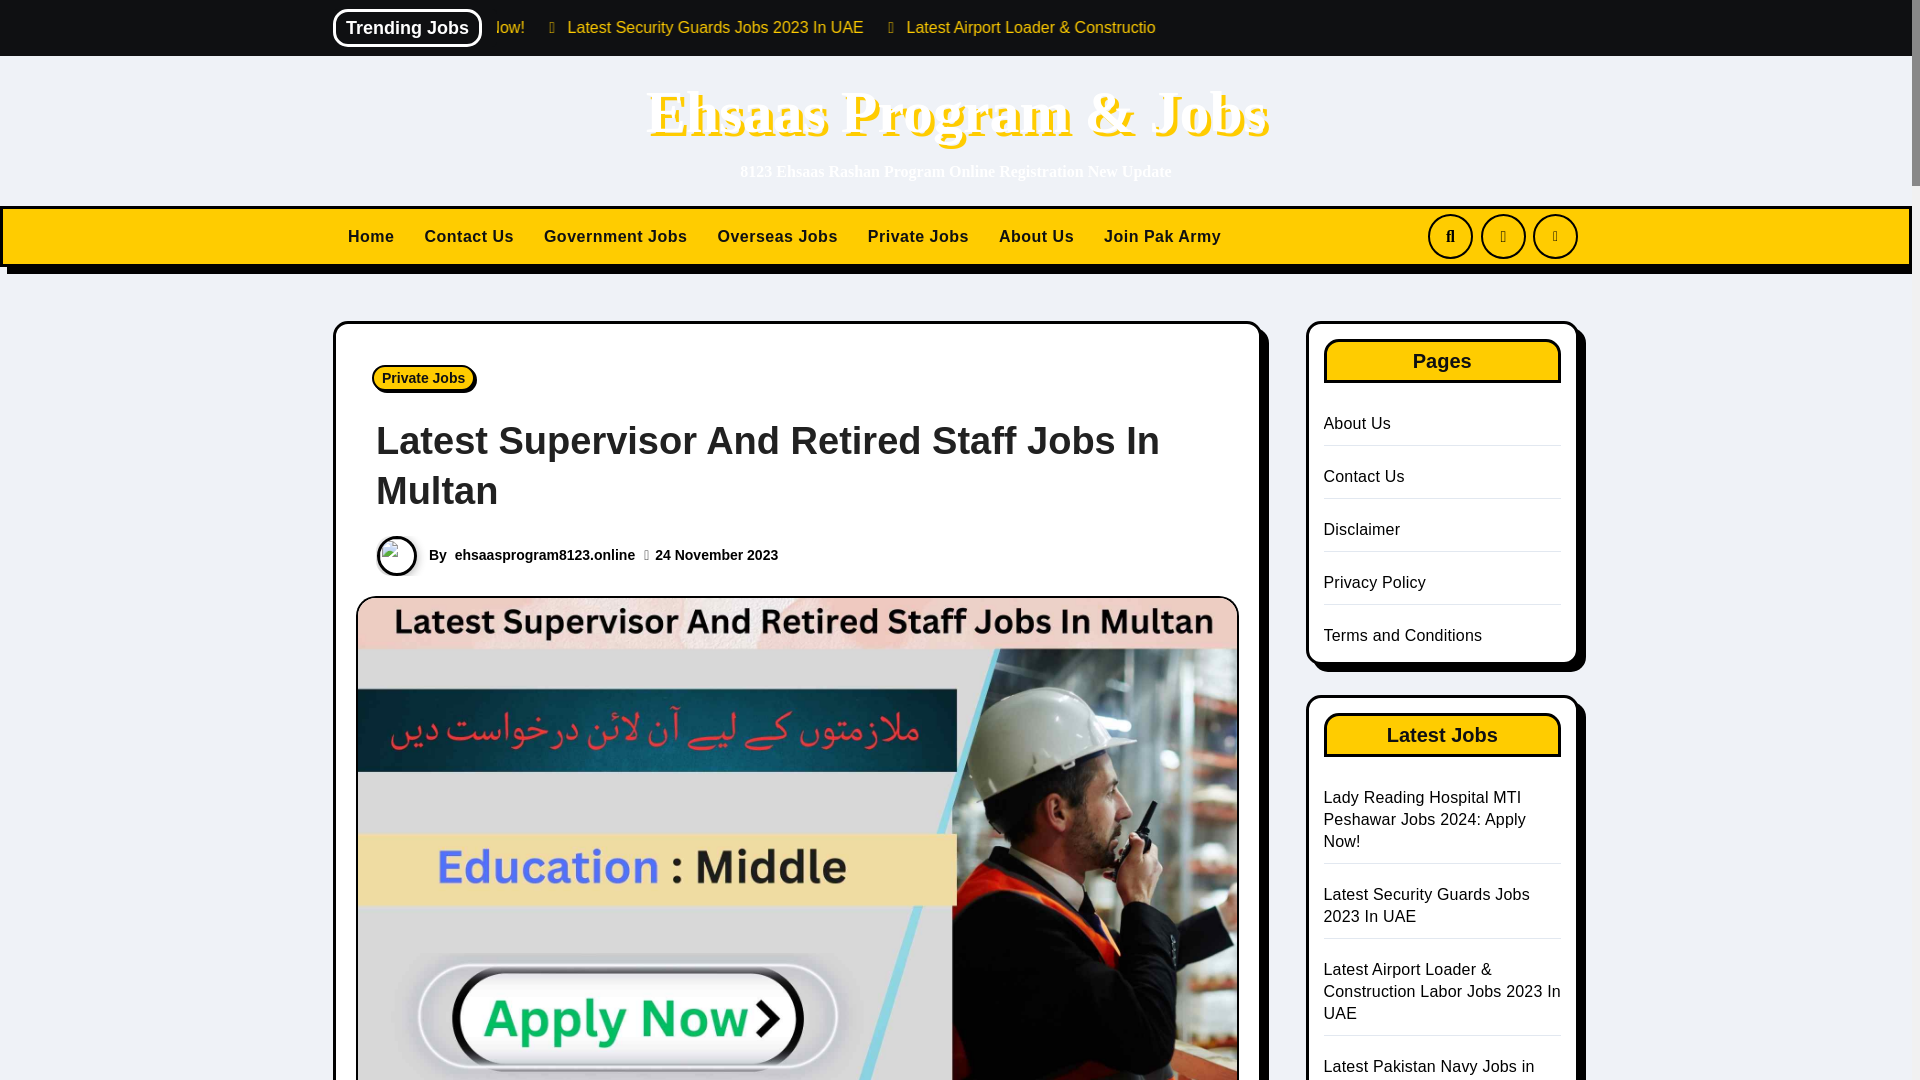  Describe the element at coordinates (370, 236) in the screenshot. I see `Home` at that location.